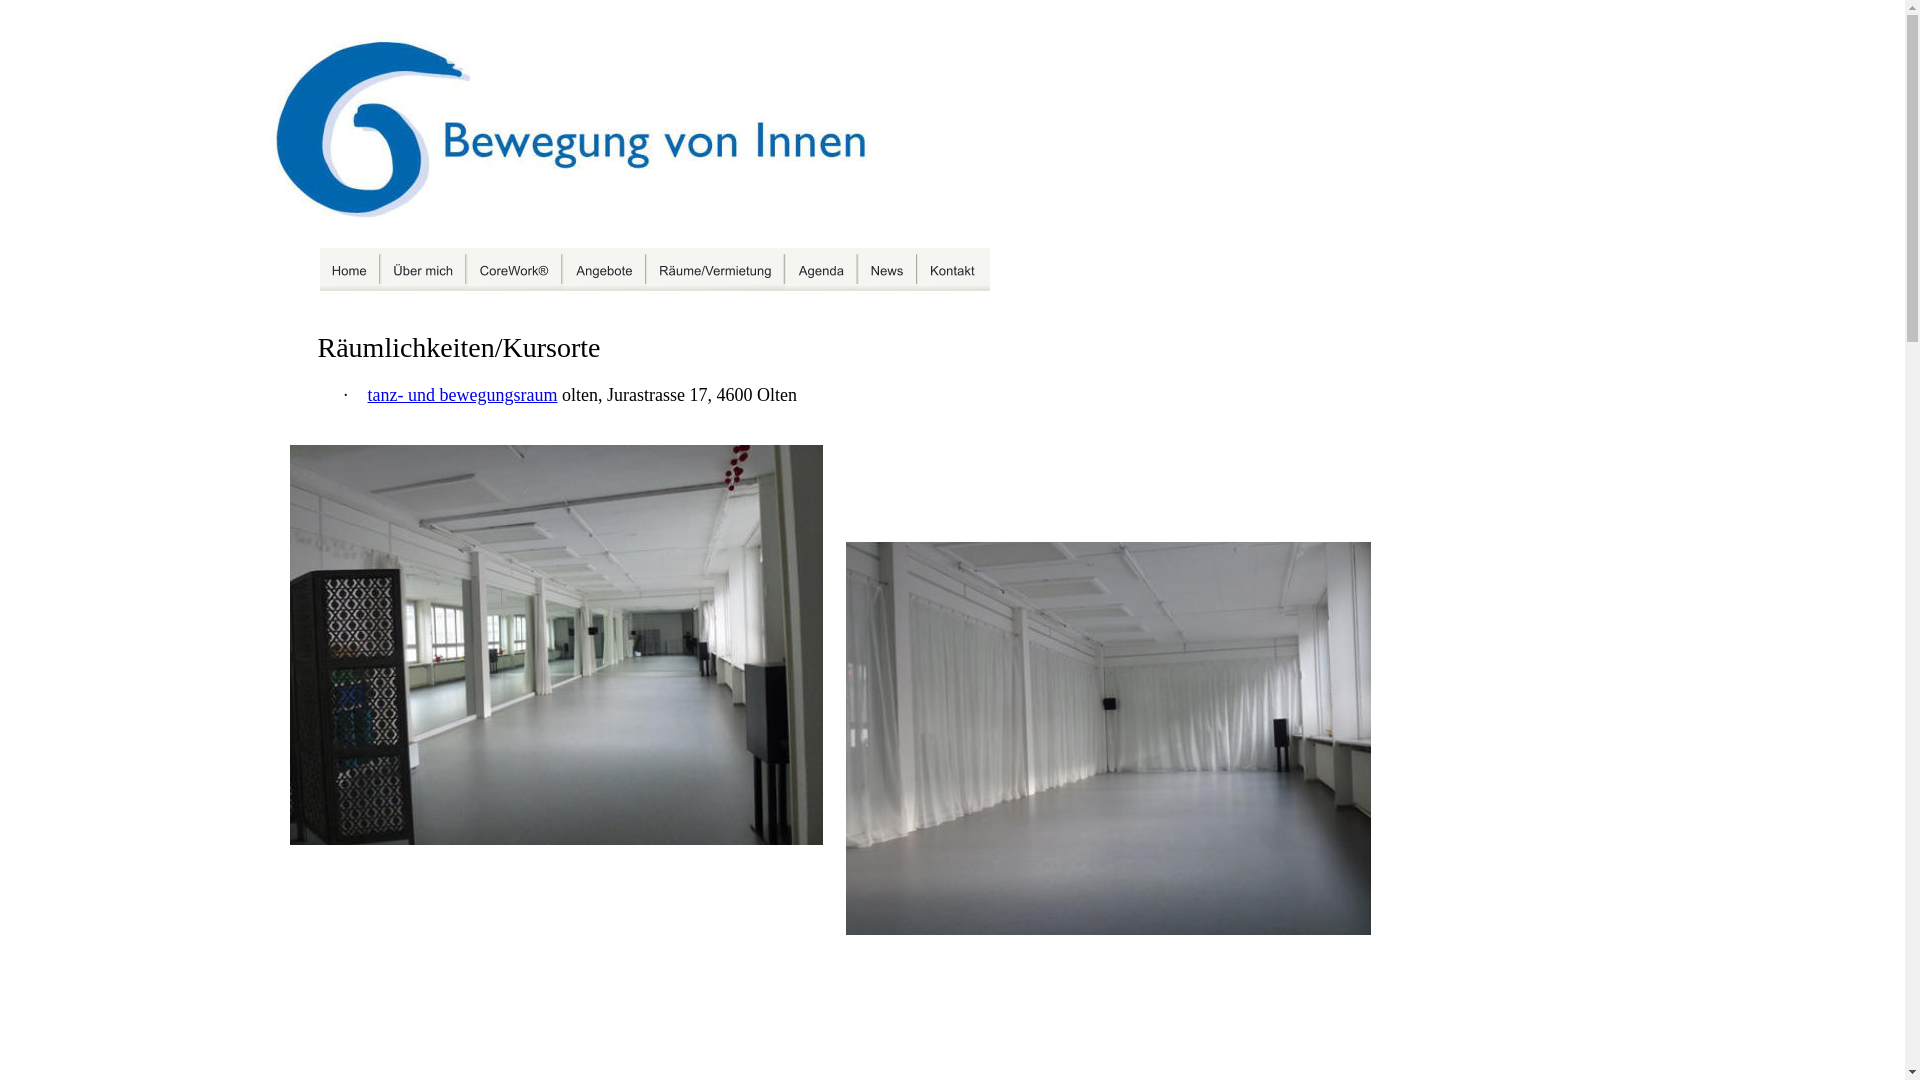  I want to click on tanz- und bewegungsraum, so click(463, 394).